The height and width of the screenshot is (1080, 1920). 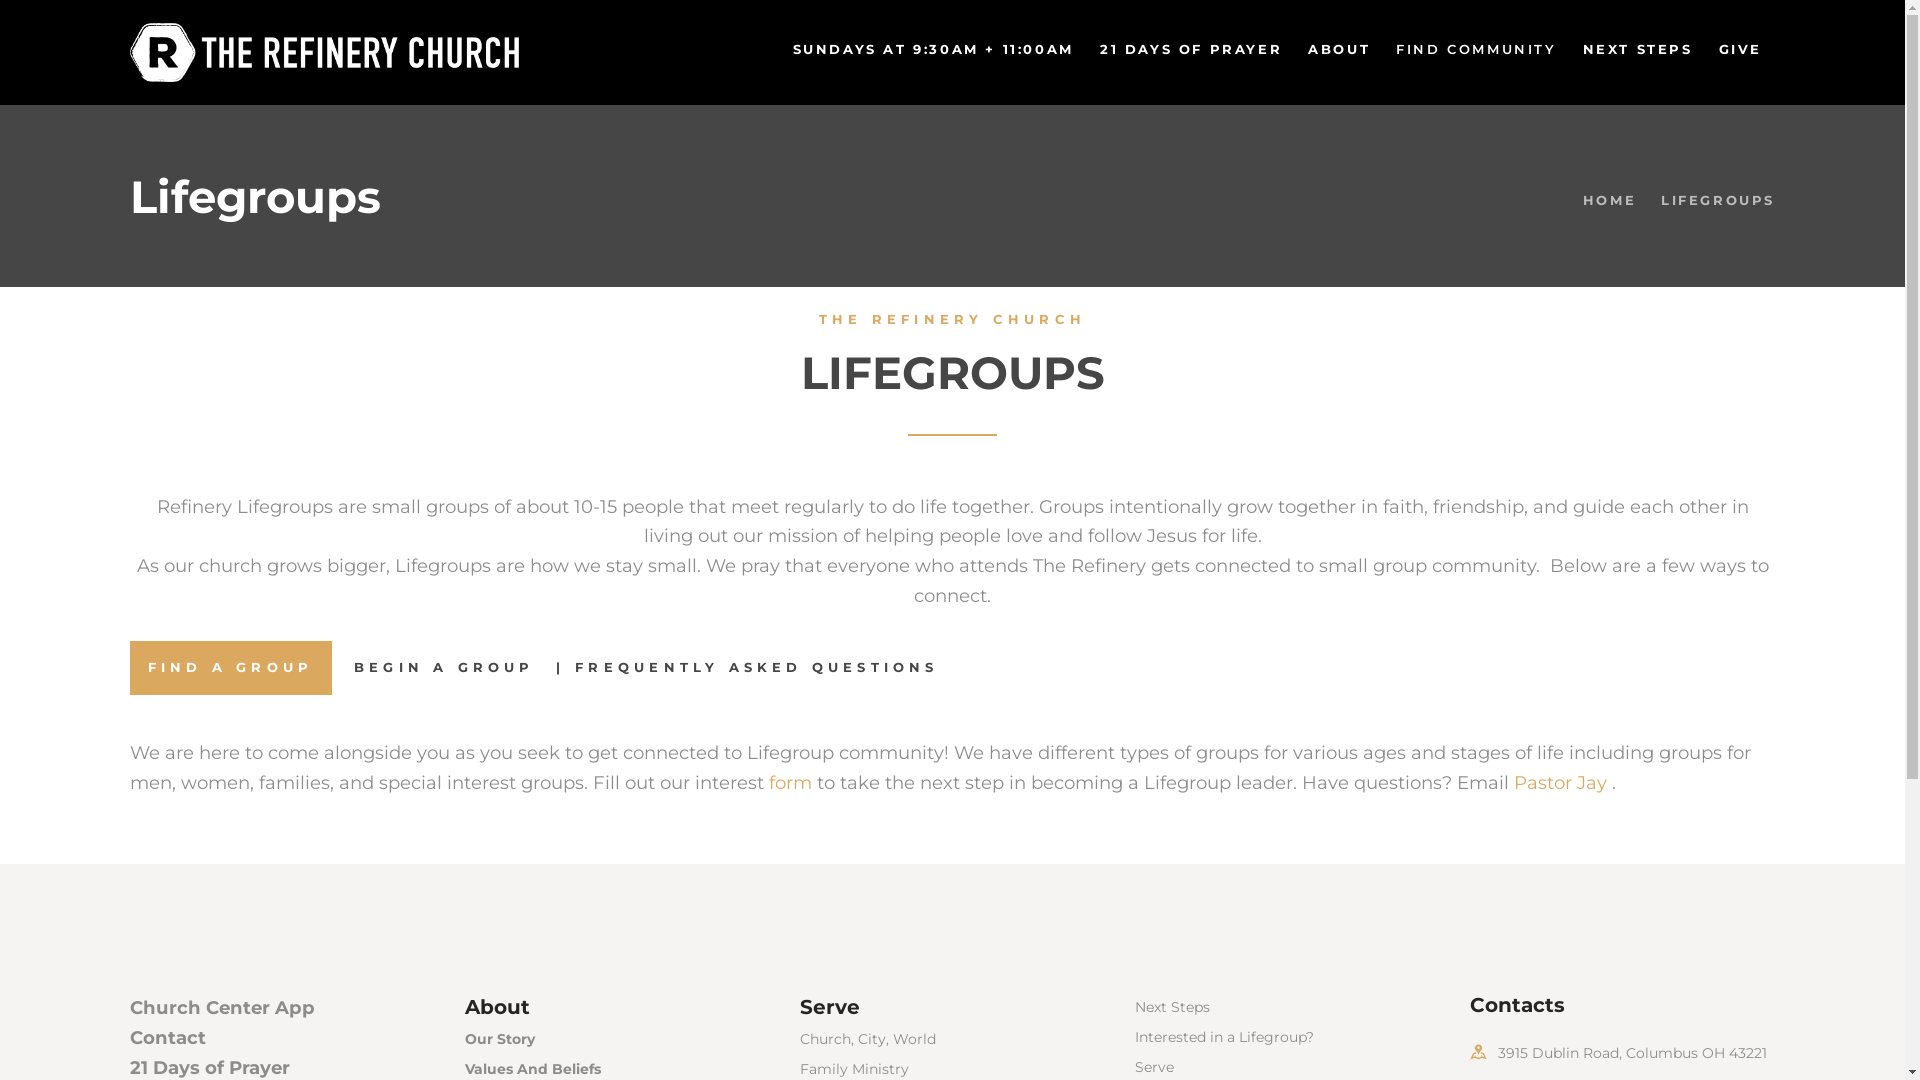 What do you see at coordinates (222, 1008) in the screenshot?
I see `Church Center App` at bounding box center [222, 1008].